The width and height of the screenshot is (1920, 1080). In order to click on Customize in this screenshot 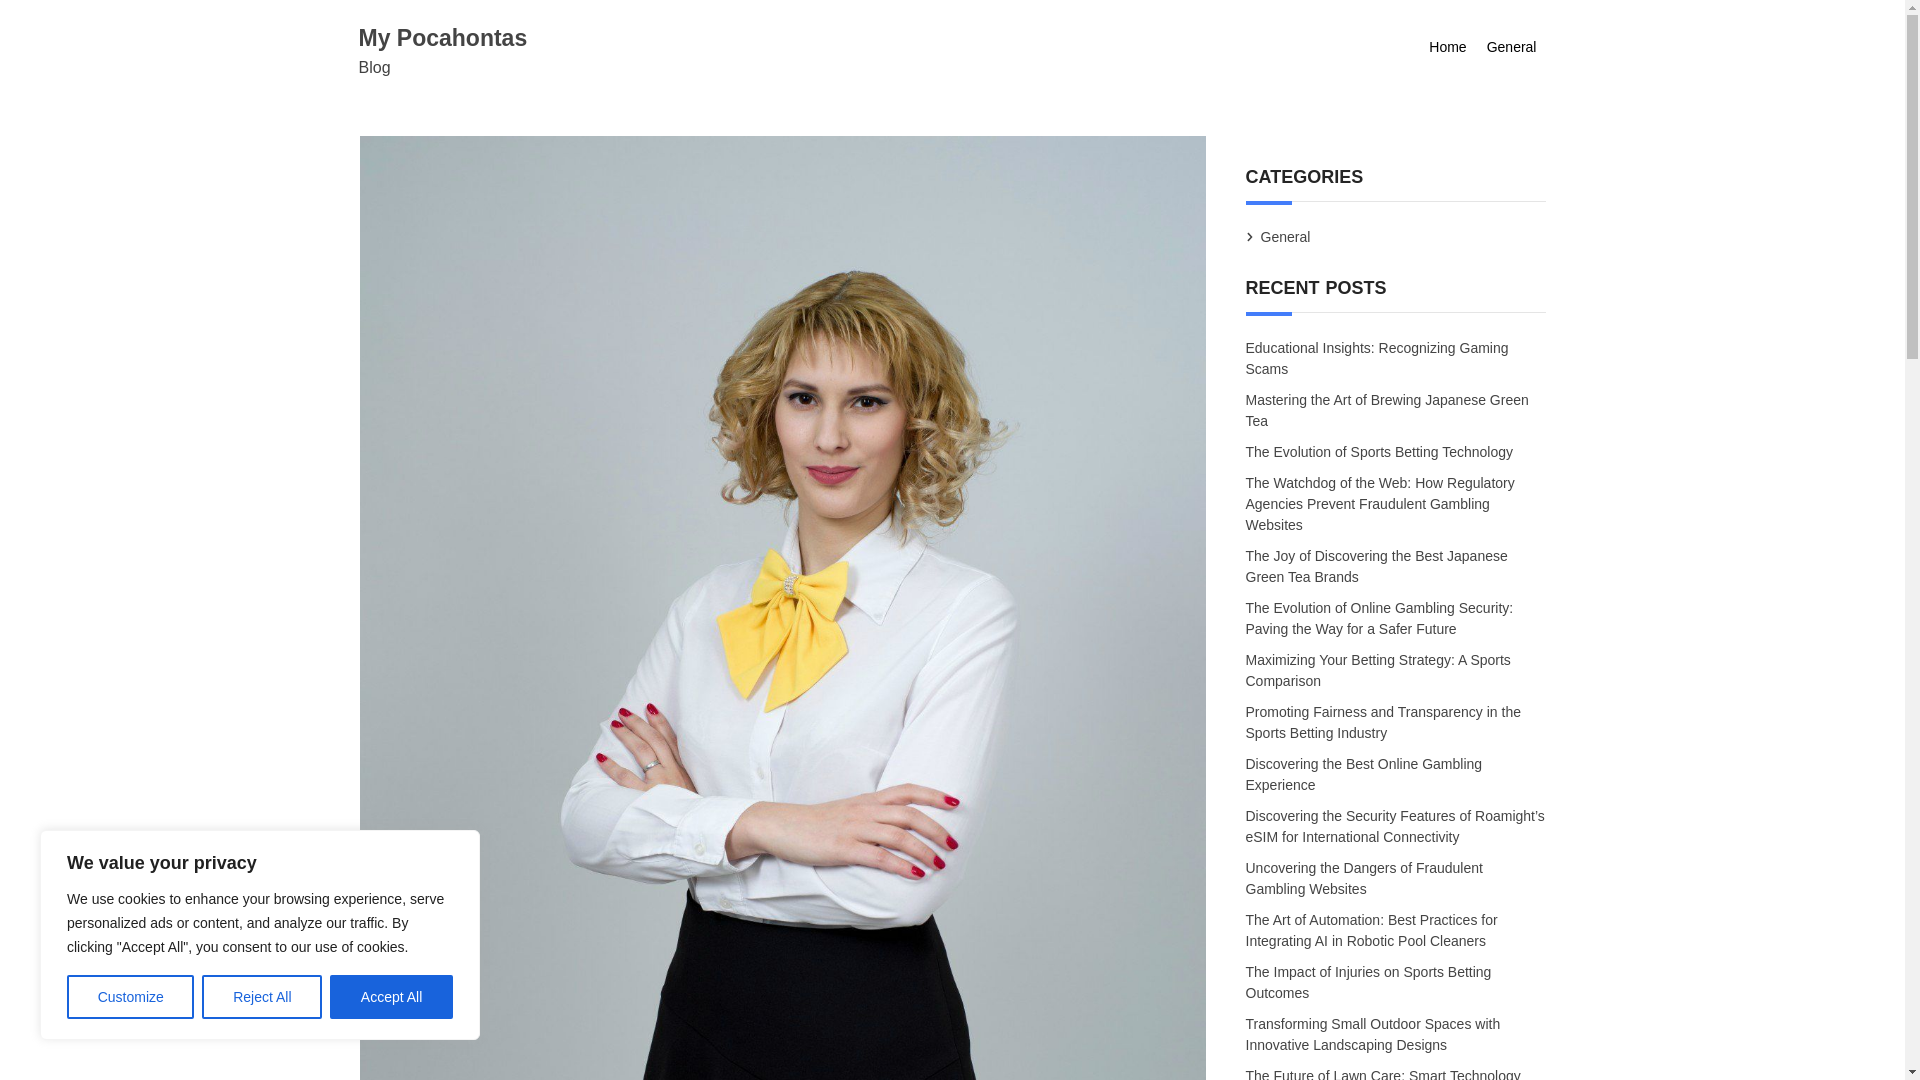, I will do `click(130, 997)`.